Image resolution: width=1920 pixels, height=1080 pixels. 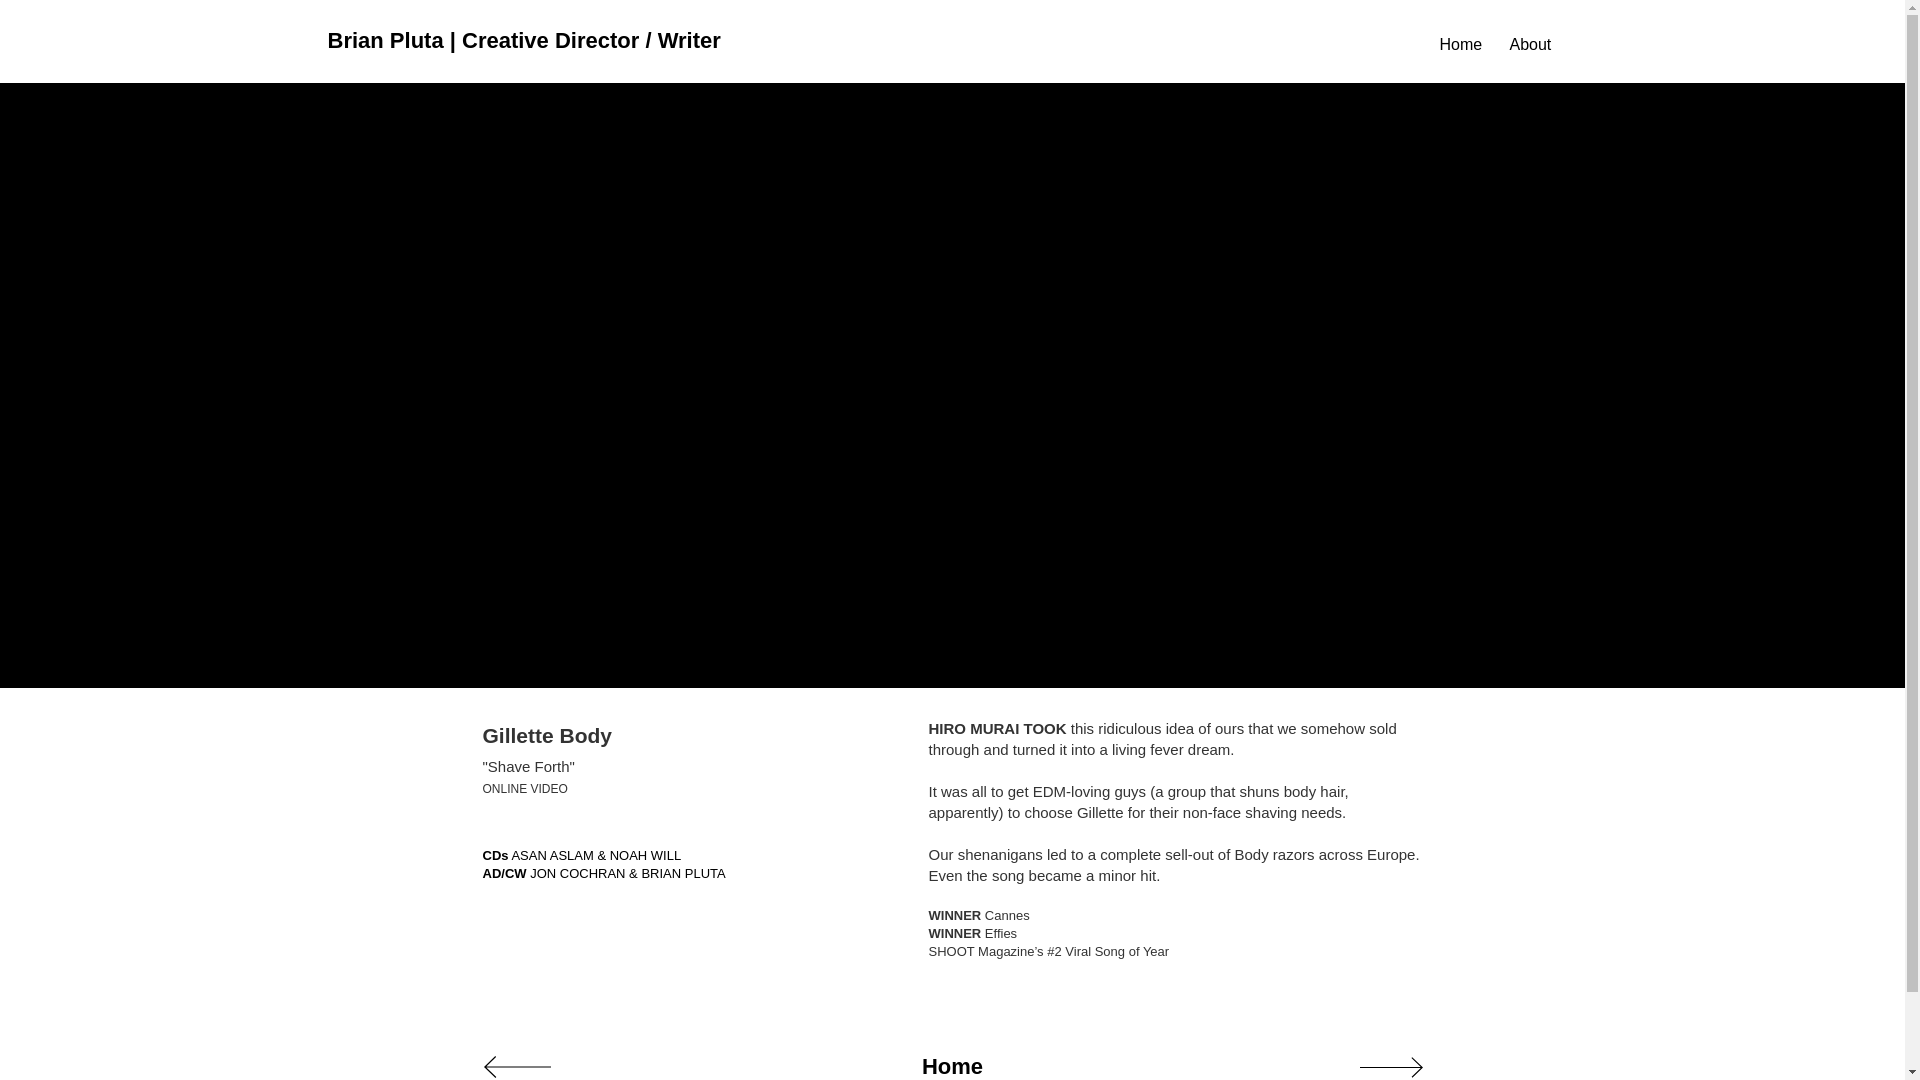 I want to click on About, so click(x=1528, y=45).